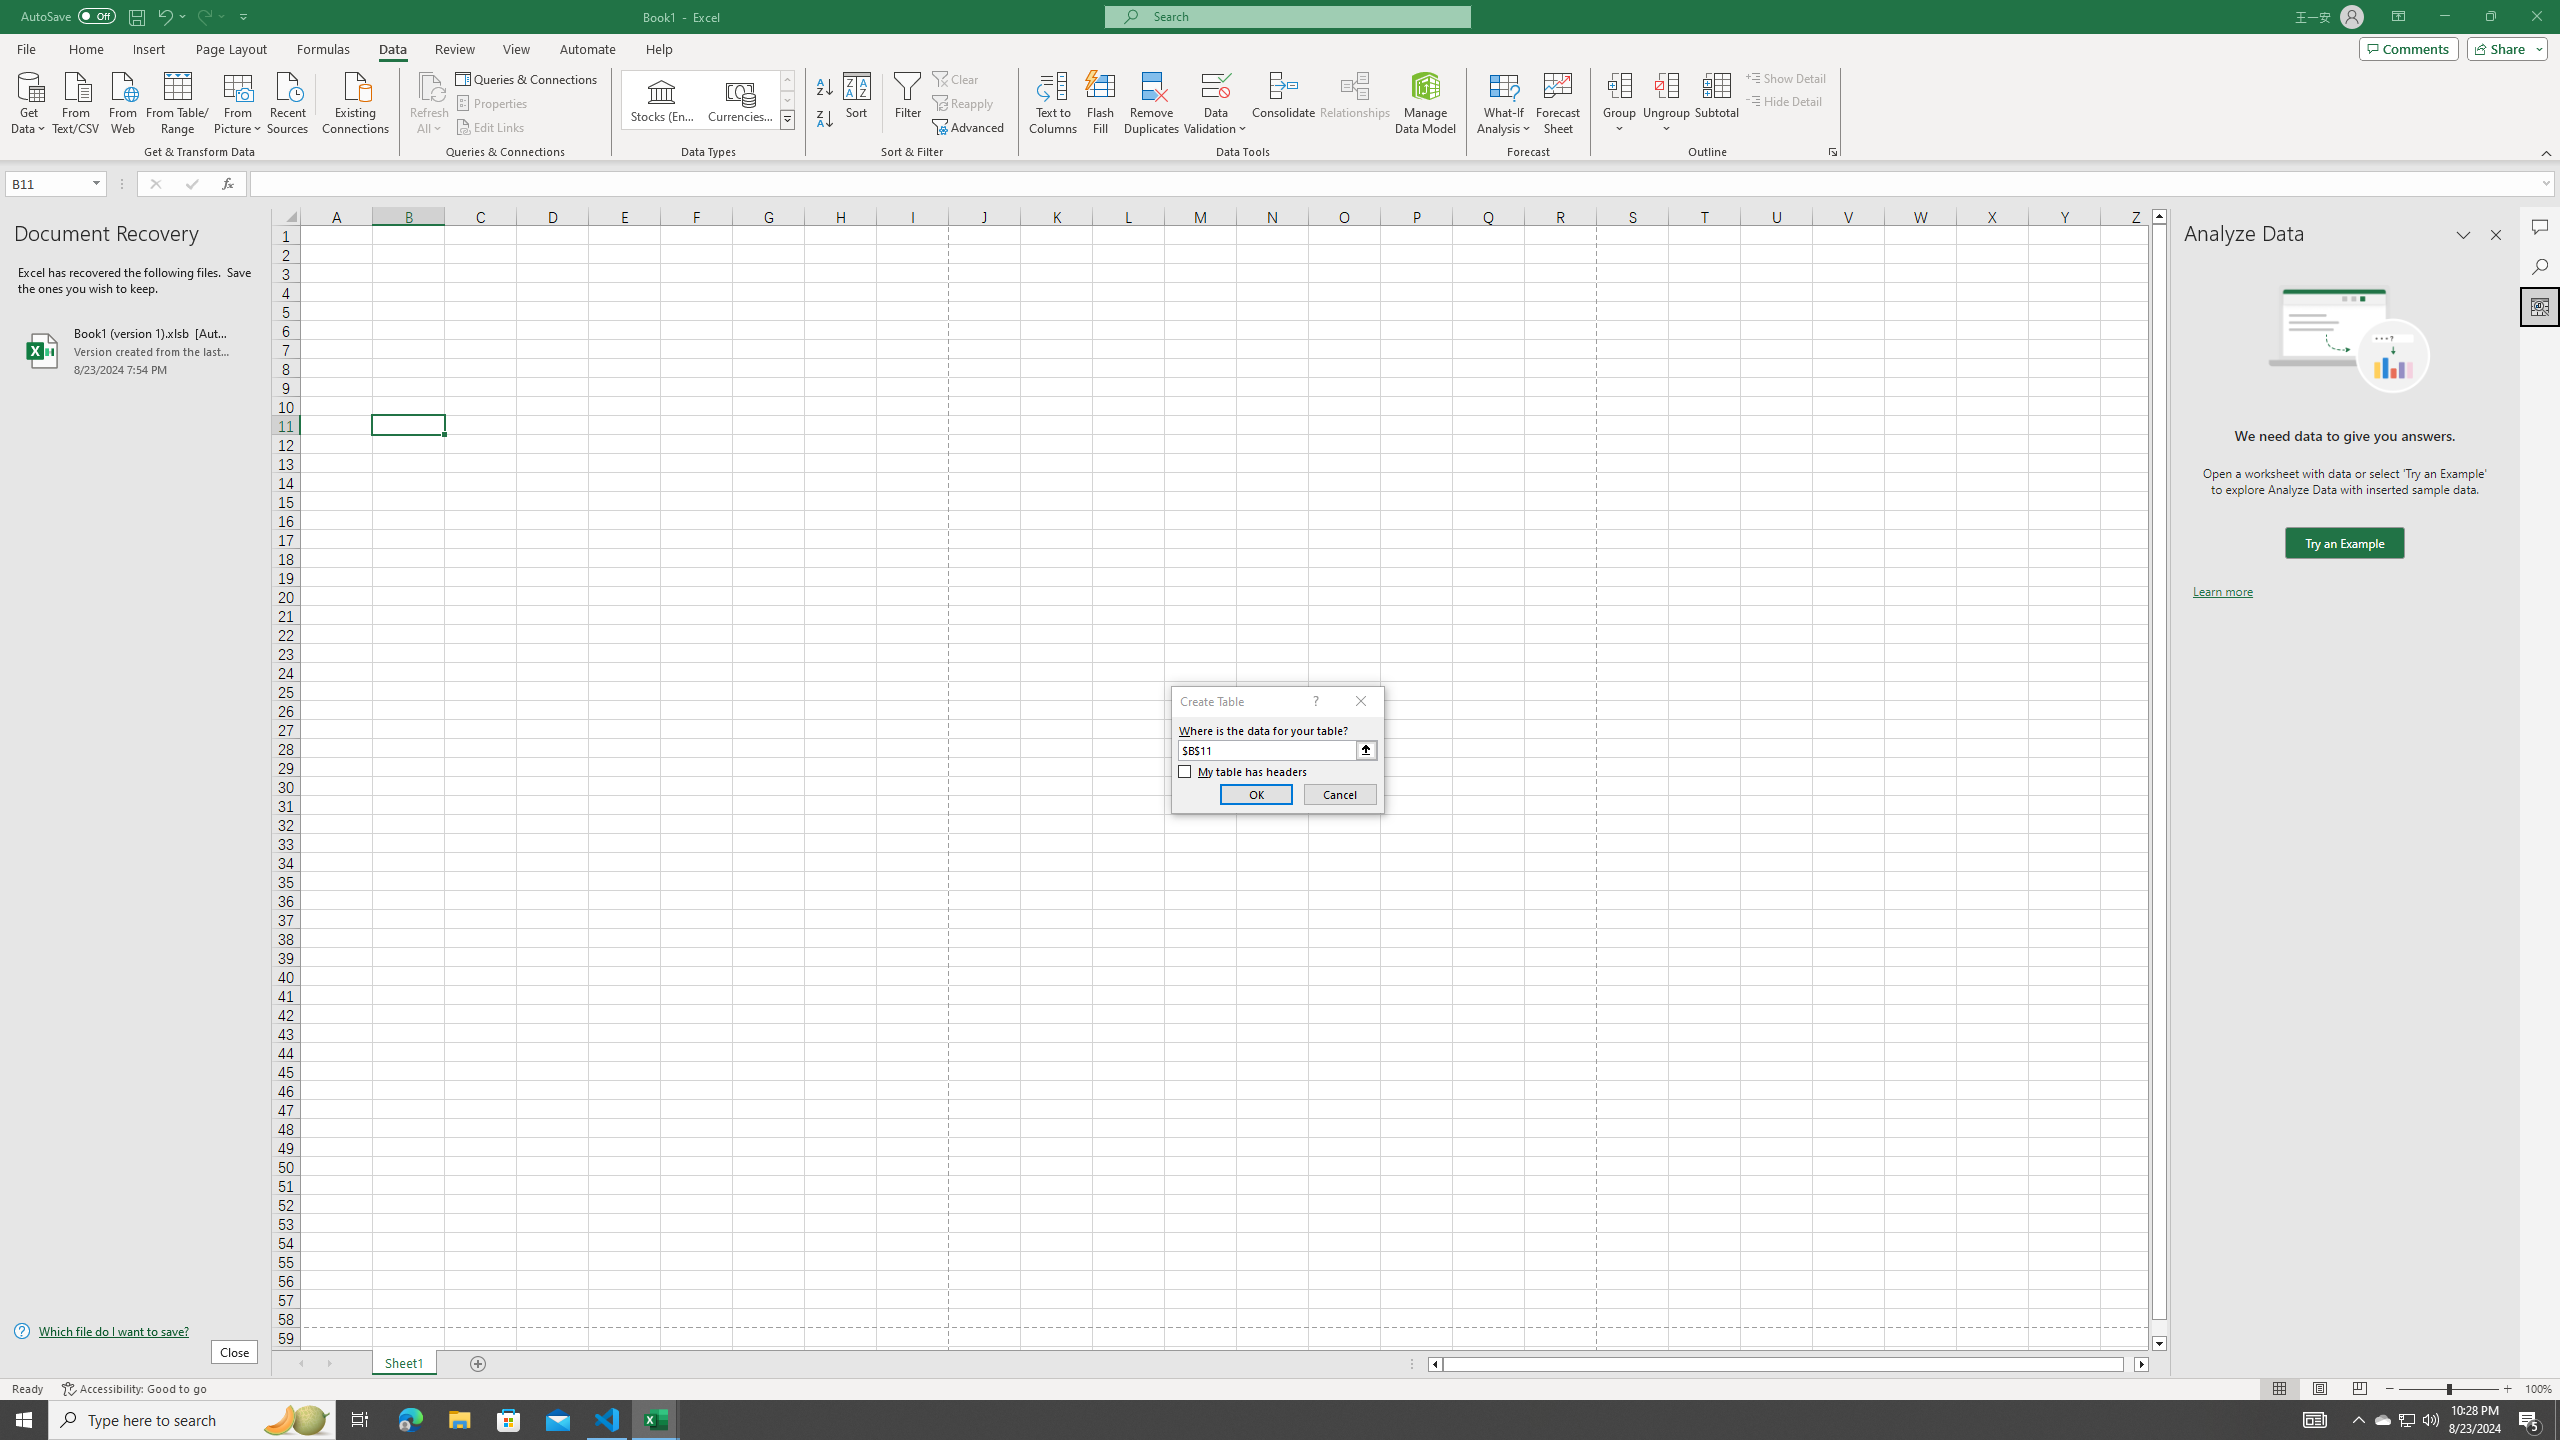 Image resolution: width=2560 pixels, height=1440 pixels. Describe the element at coordinates (1053, 103) in the screenshot. I see `Text to Columns...` at that location.